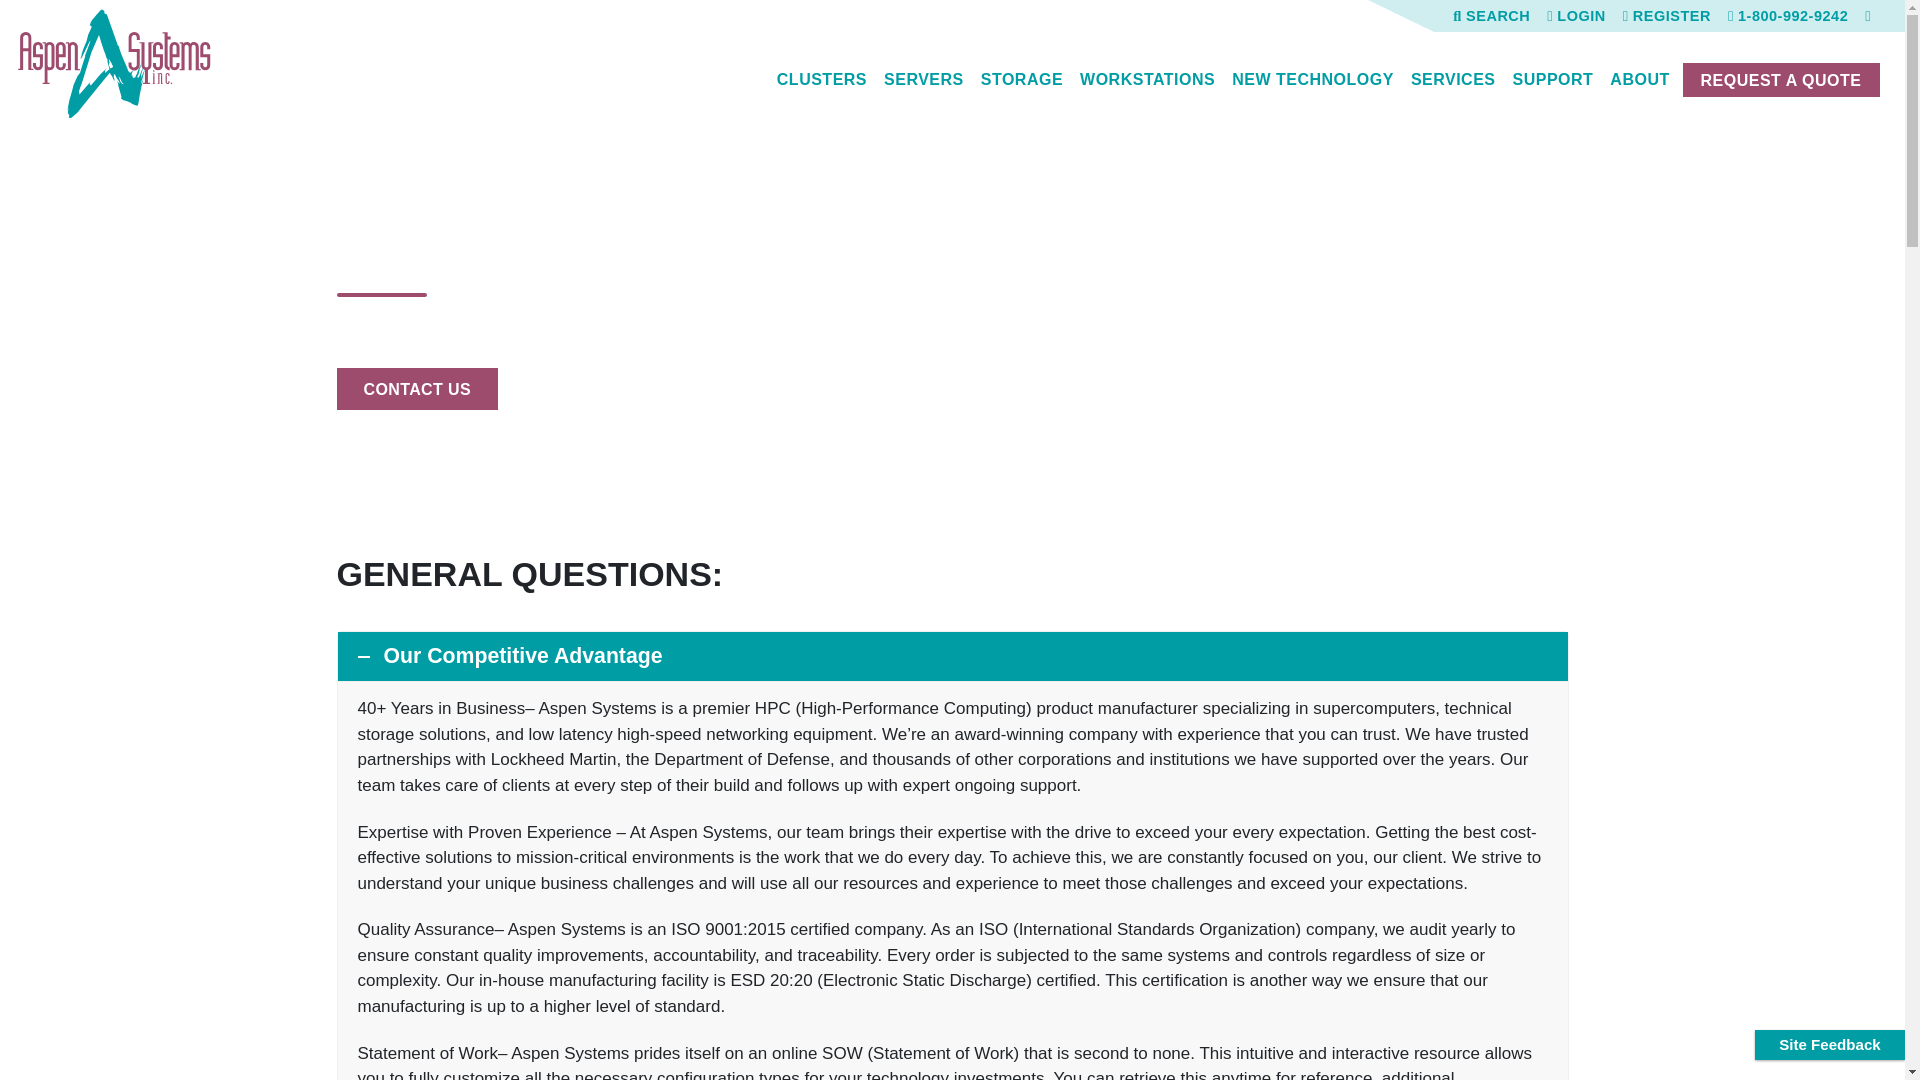  What do you see at coordinates (1312, 79) in the screenshot?
I see `NEW TECHNOLOGY` at bounding box center [1312, 79].